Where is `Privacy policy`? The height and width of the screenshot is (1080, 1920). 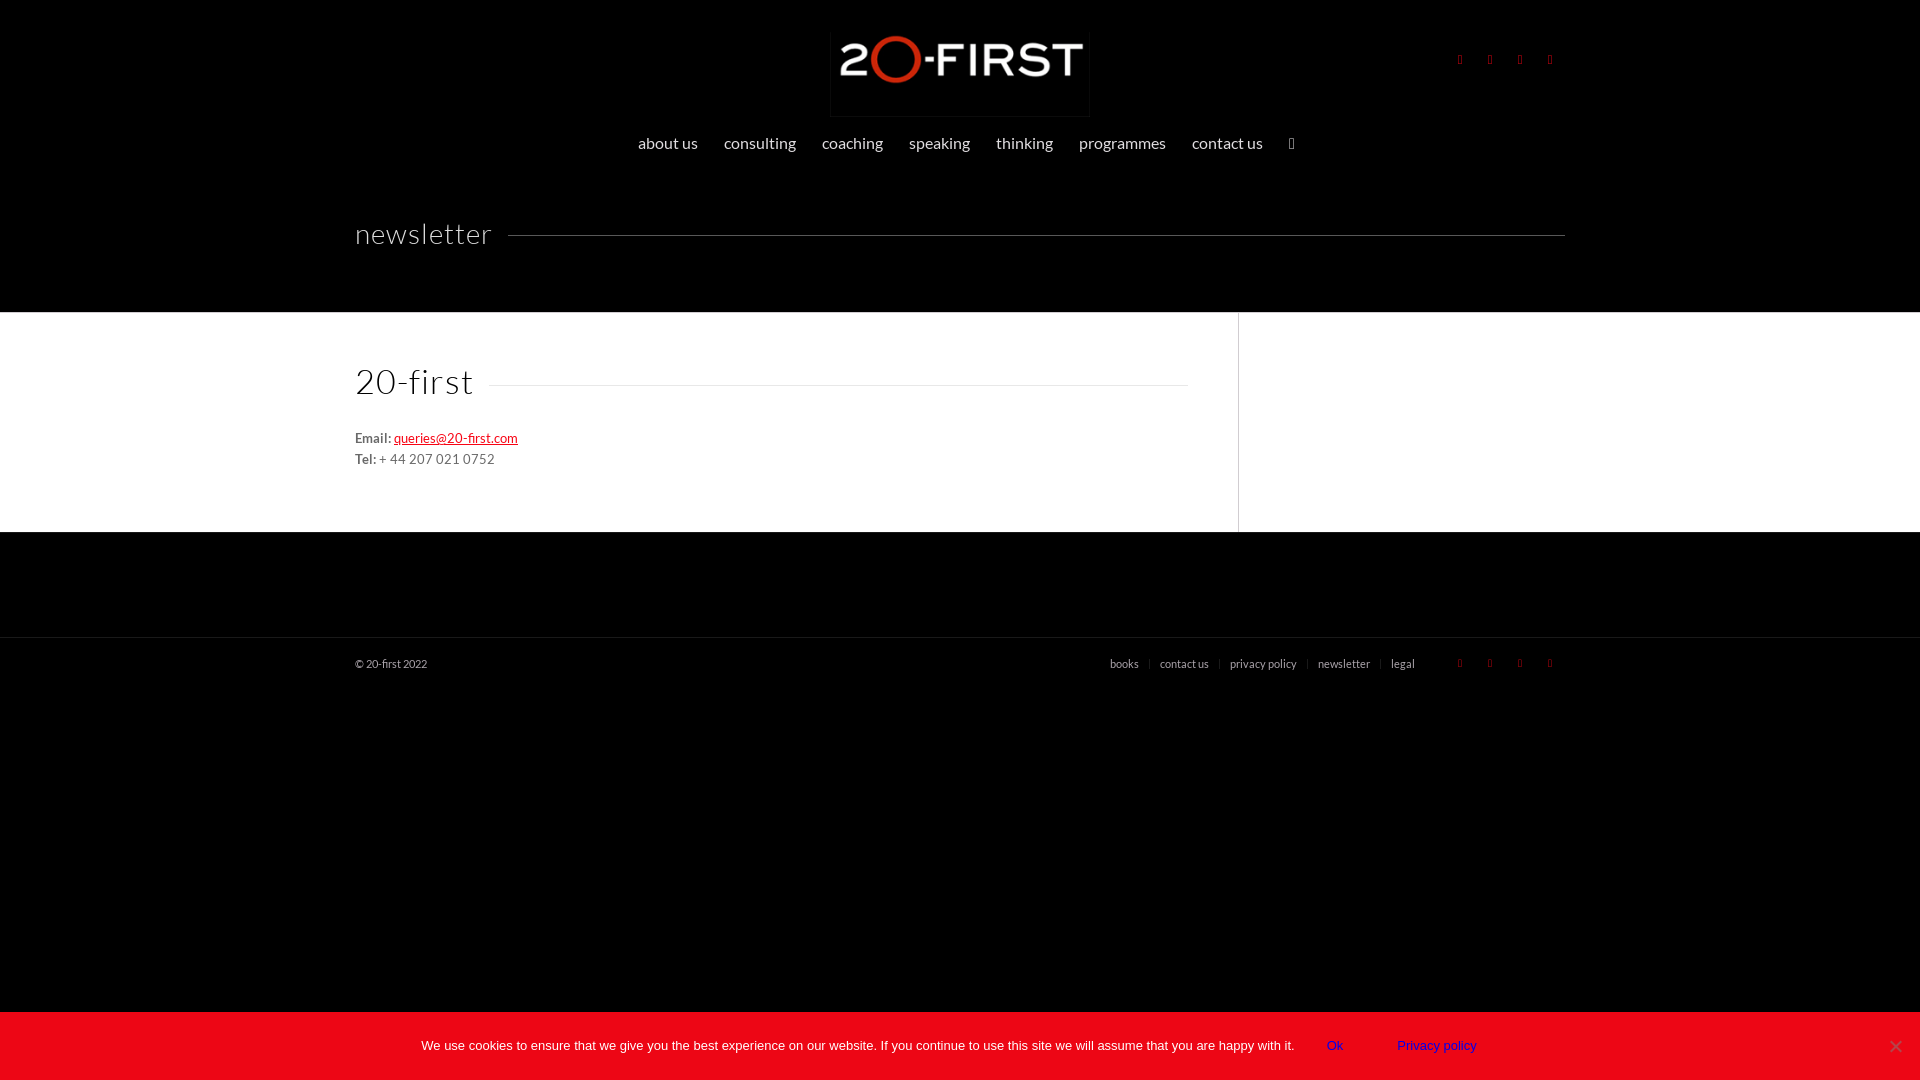
Privacy policy is located at coordinates (1436, 1046).